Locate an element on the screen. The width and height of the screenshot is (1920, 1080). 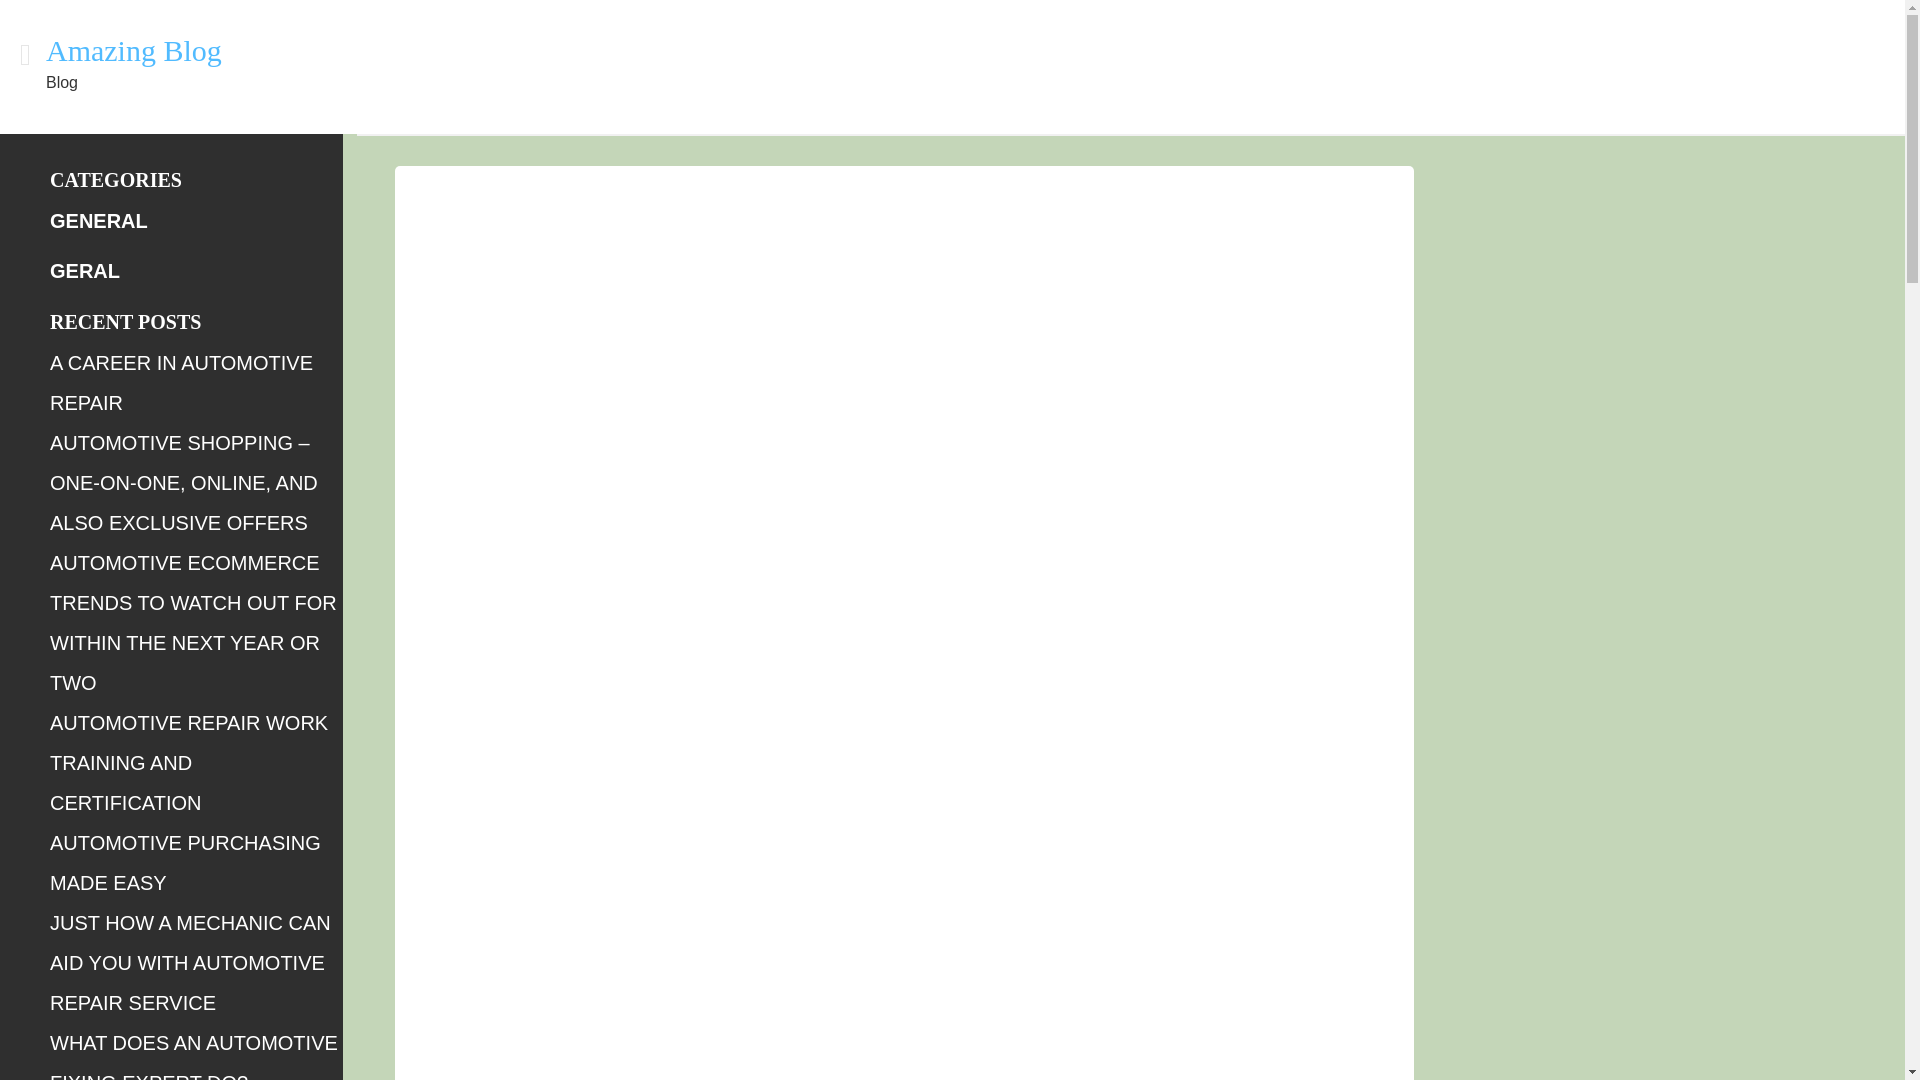
AUTOMOTIVE REPAIR WORK TRAINING AND CERTIFICATION is located at coordinates (188, 762).